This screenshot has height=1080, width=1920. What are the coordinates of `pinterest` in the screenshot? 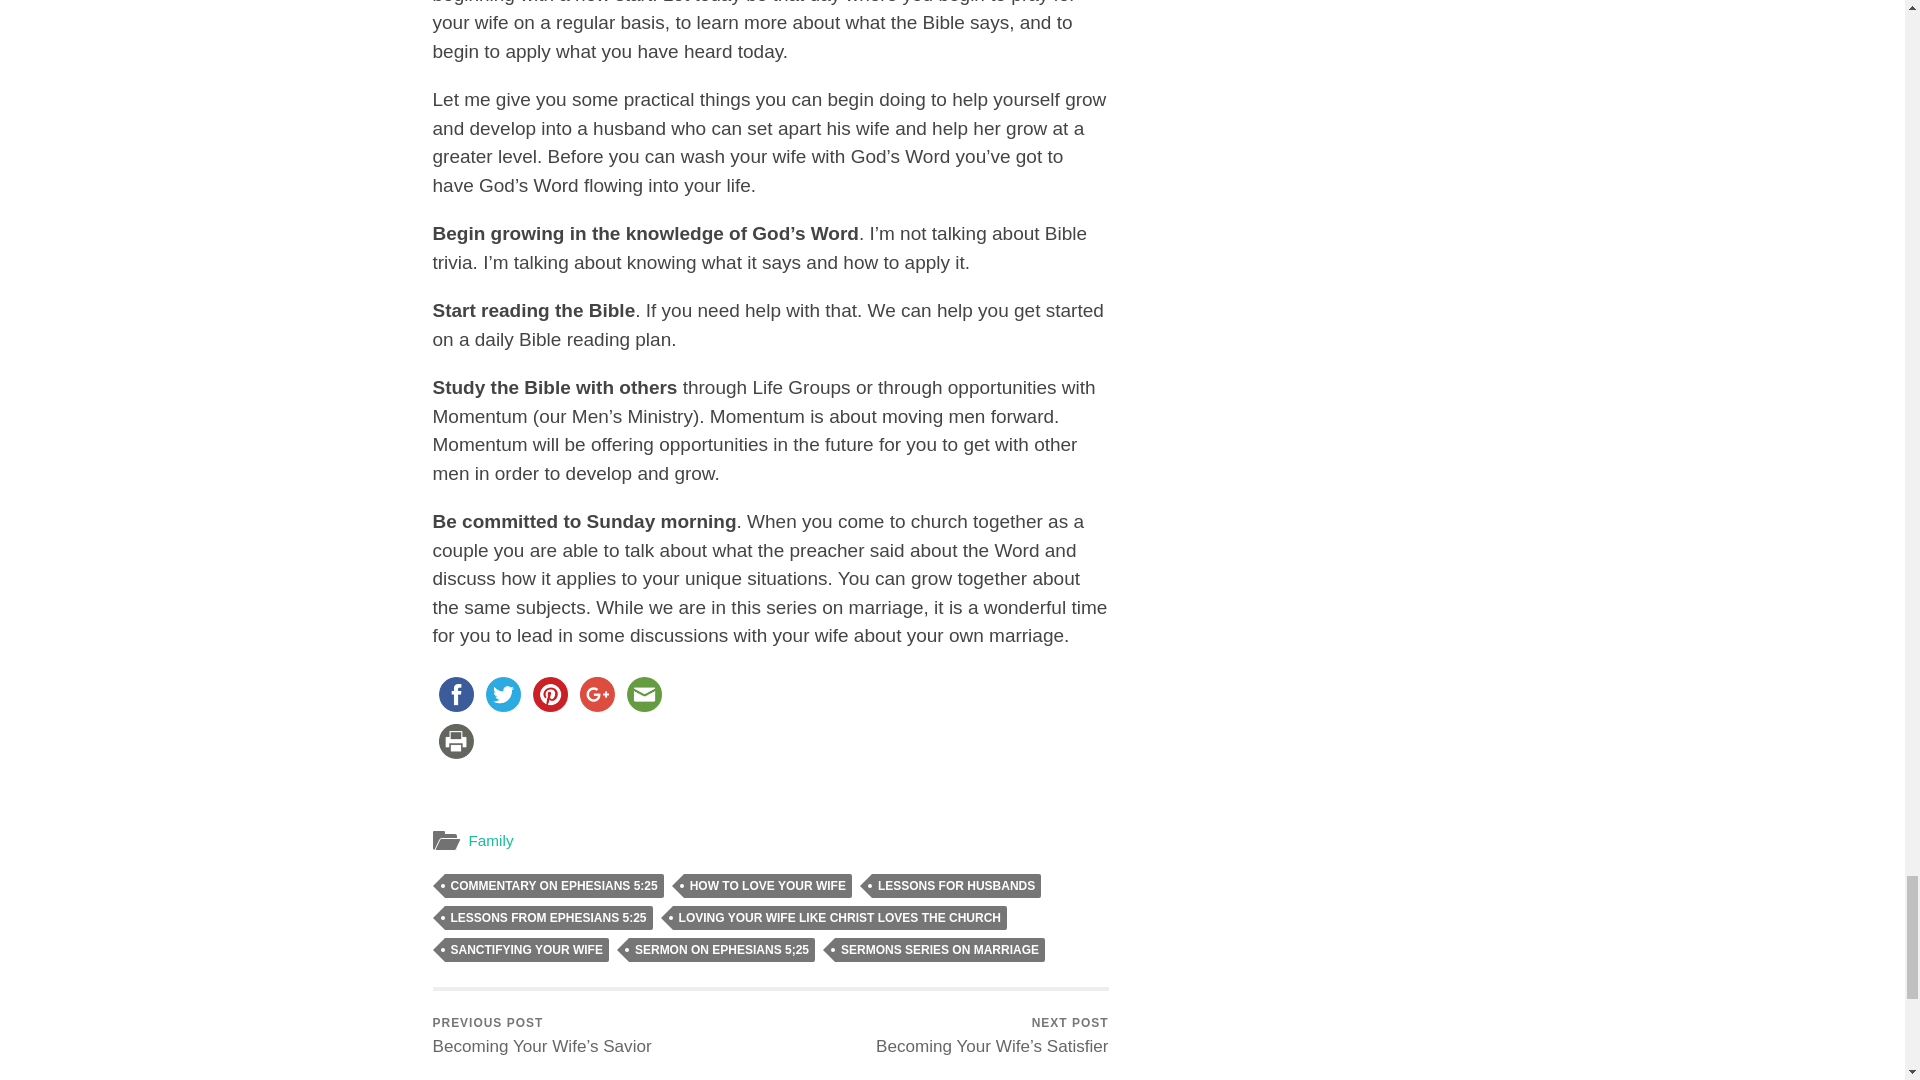 It's located at (549, 694).